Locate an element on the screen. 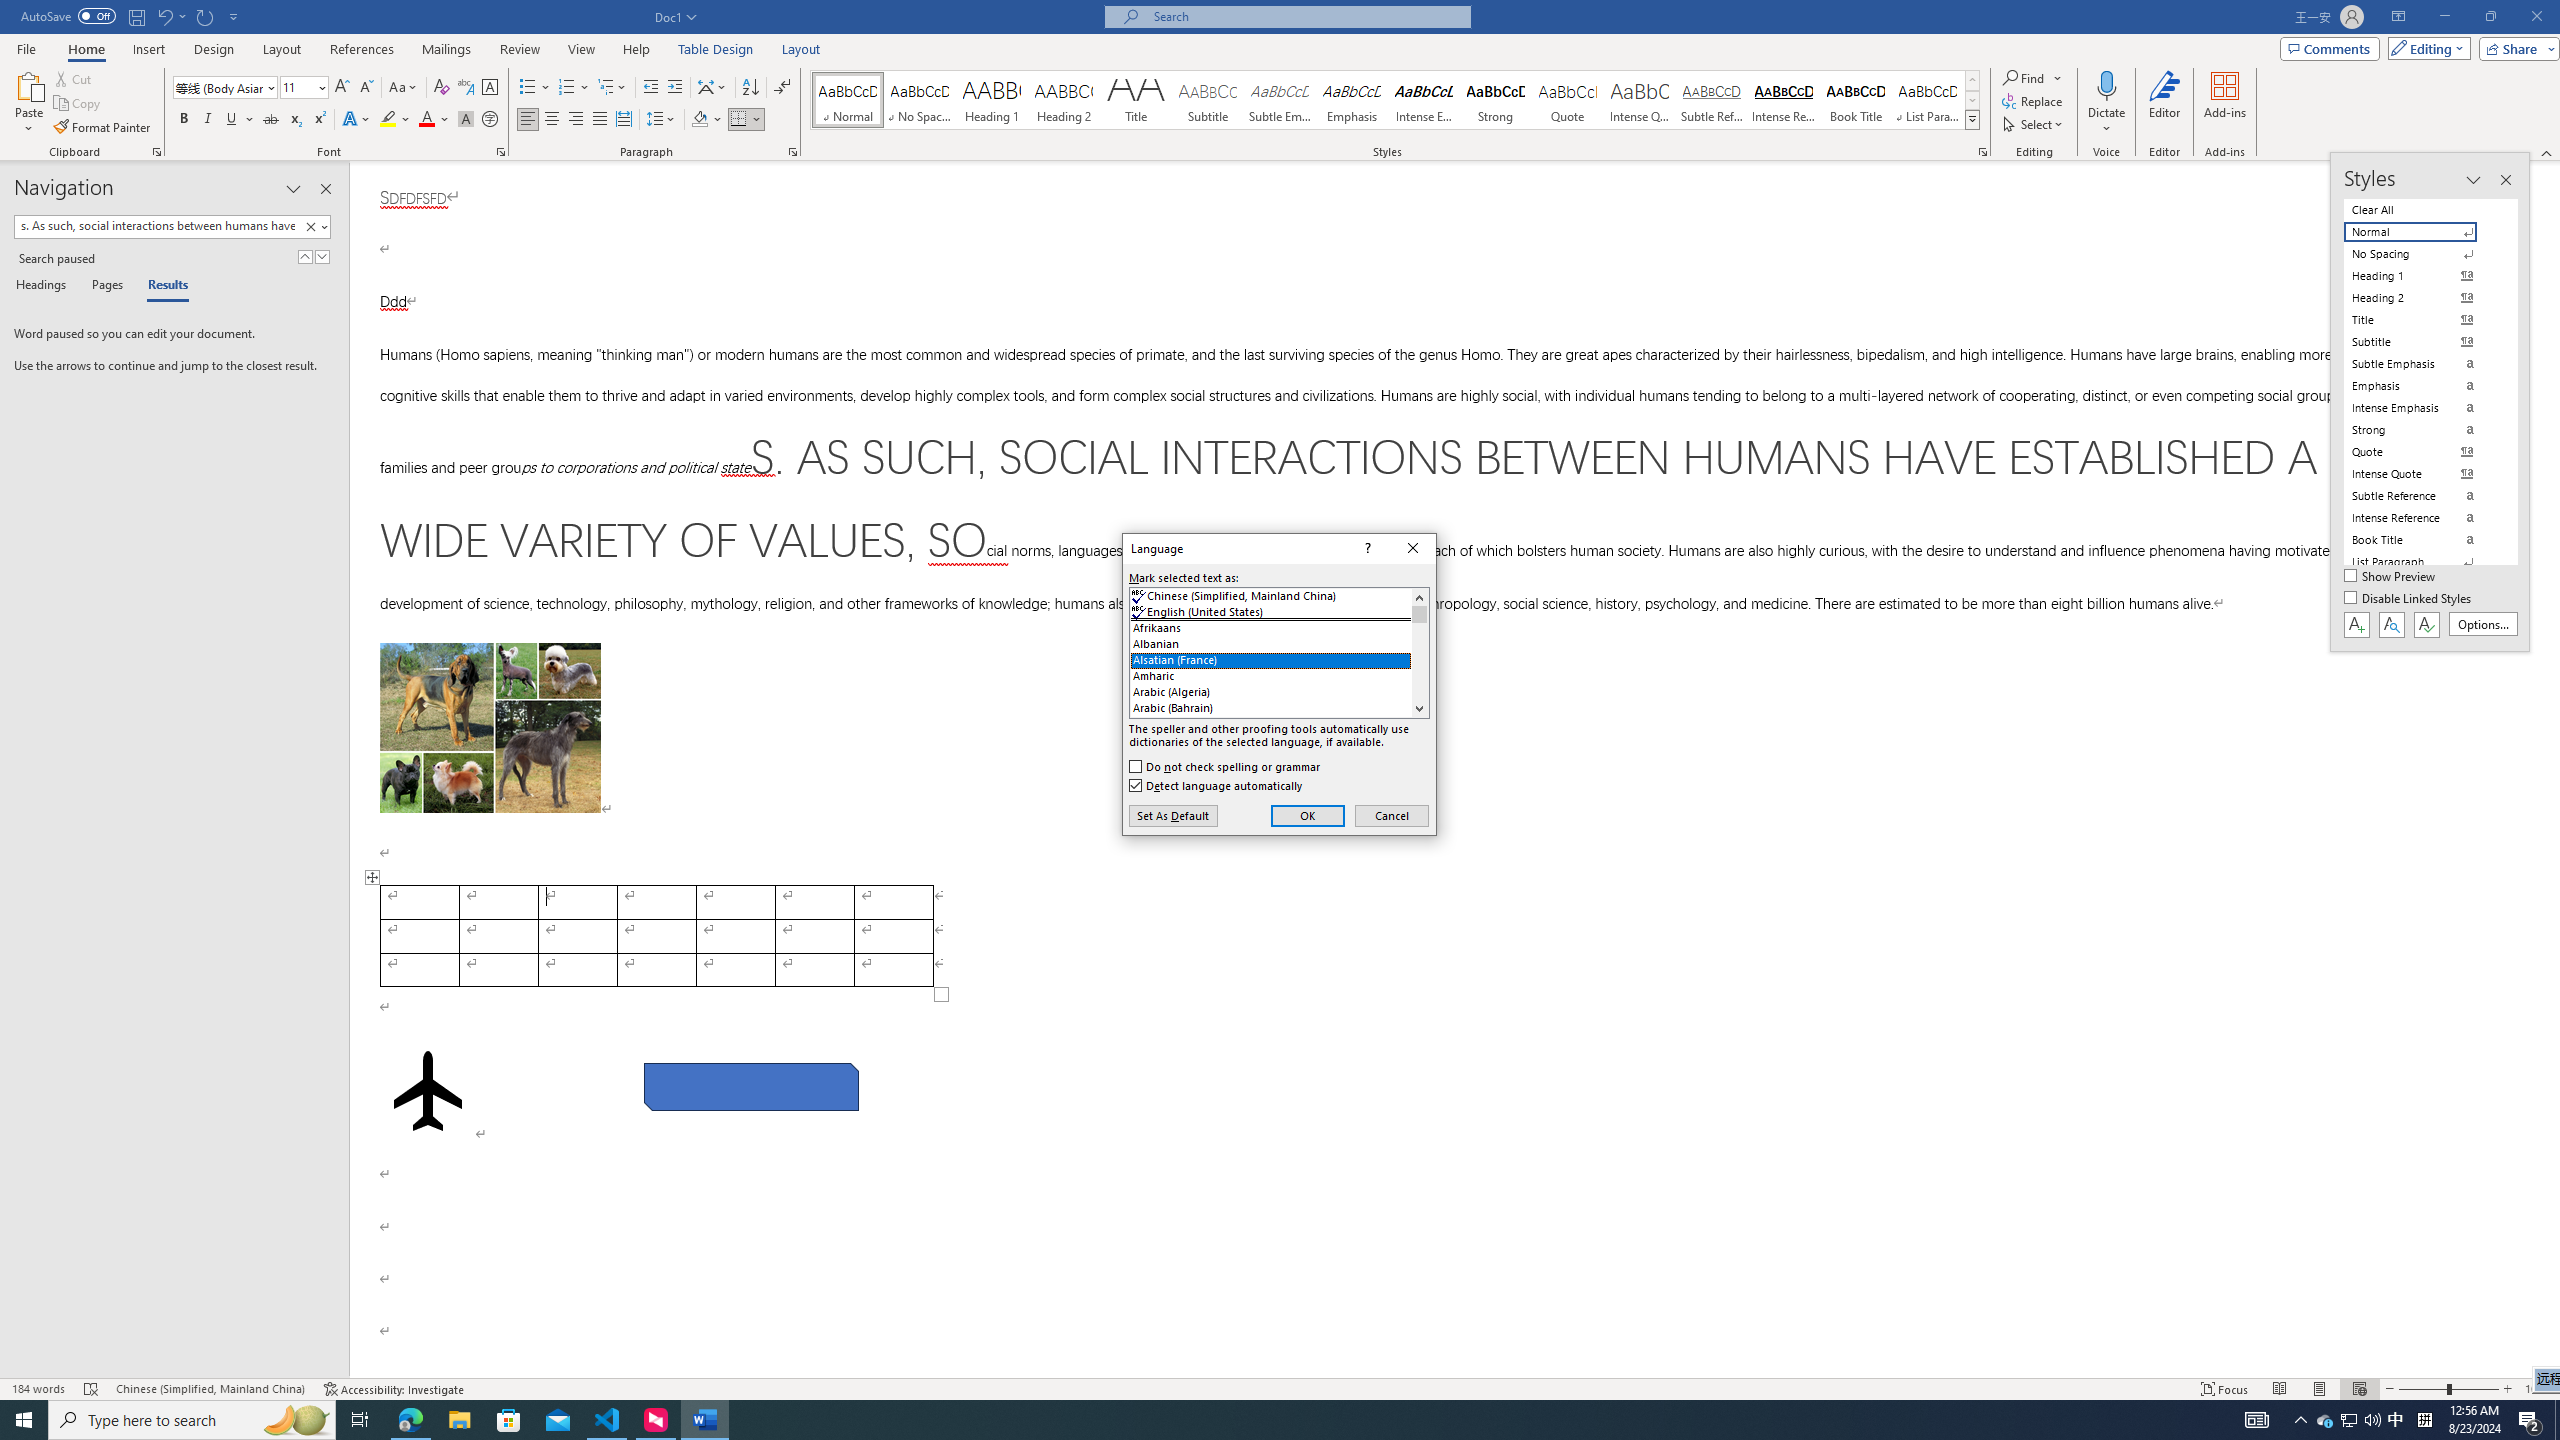 This screenshot has height=1440, width=2560. Microsoft Store is located at coordinates (509, 1420).